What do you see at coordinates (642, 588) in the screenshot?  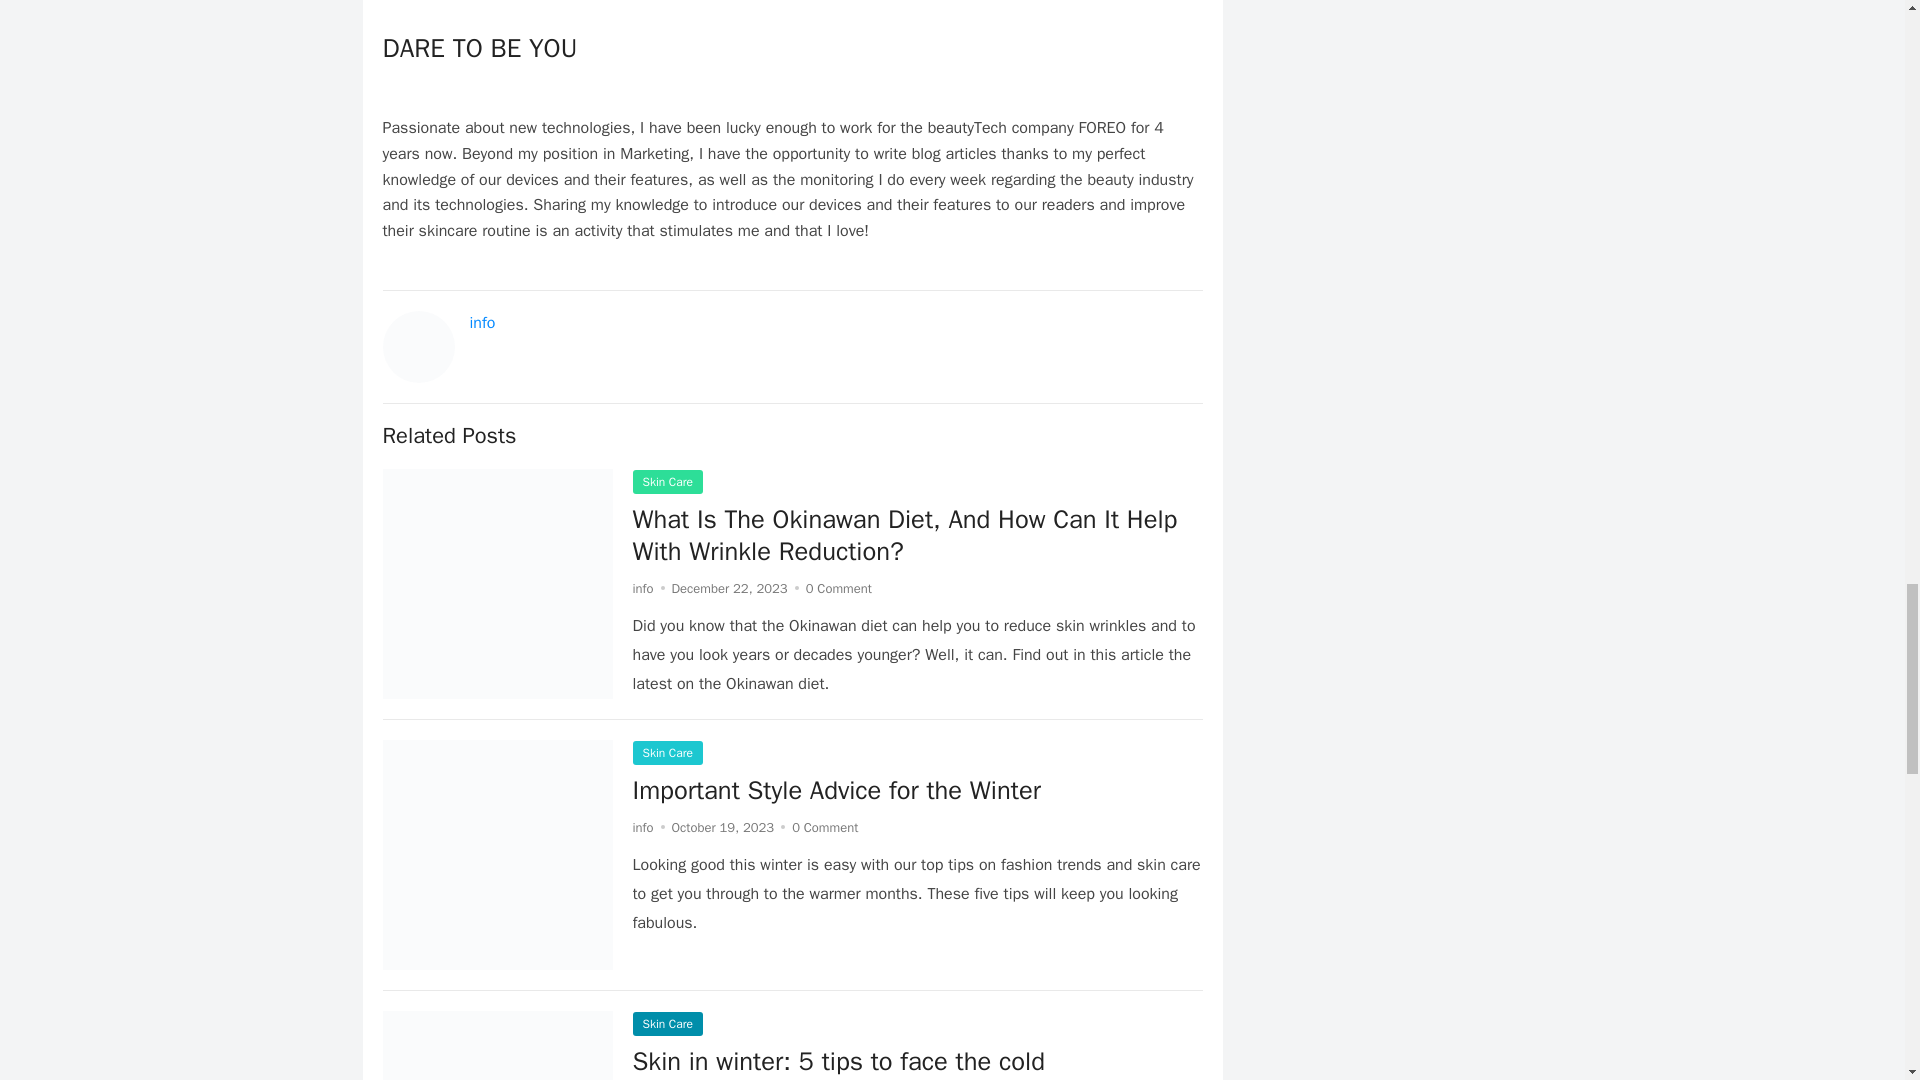 I see `Posts by info` at bounding box center [642, 588].